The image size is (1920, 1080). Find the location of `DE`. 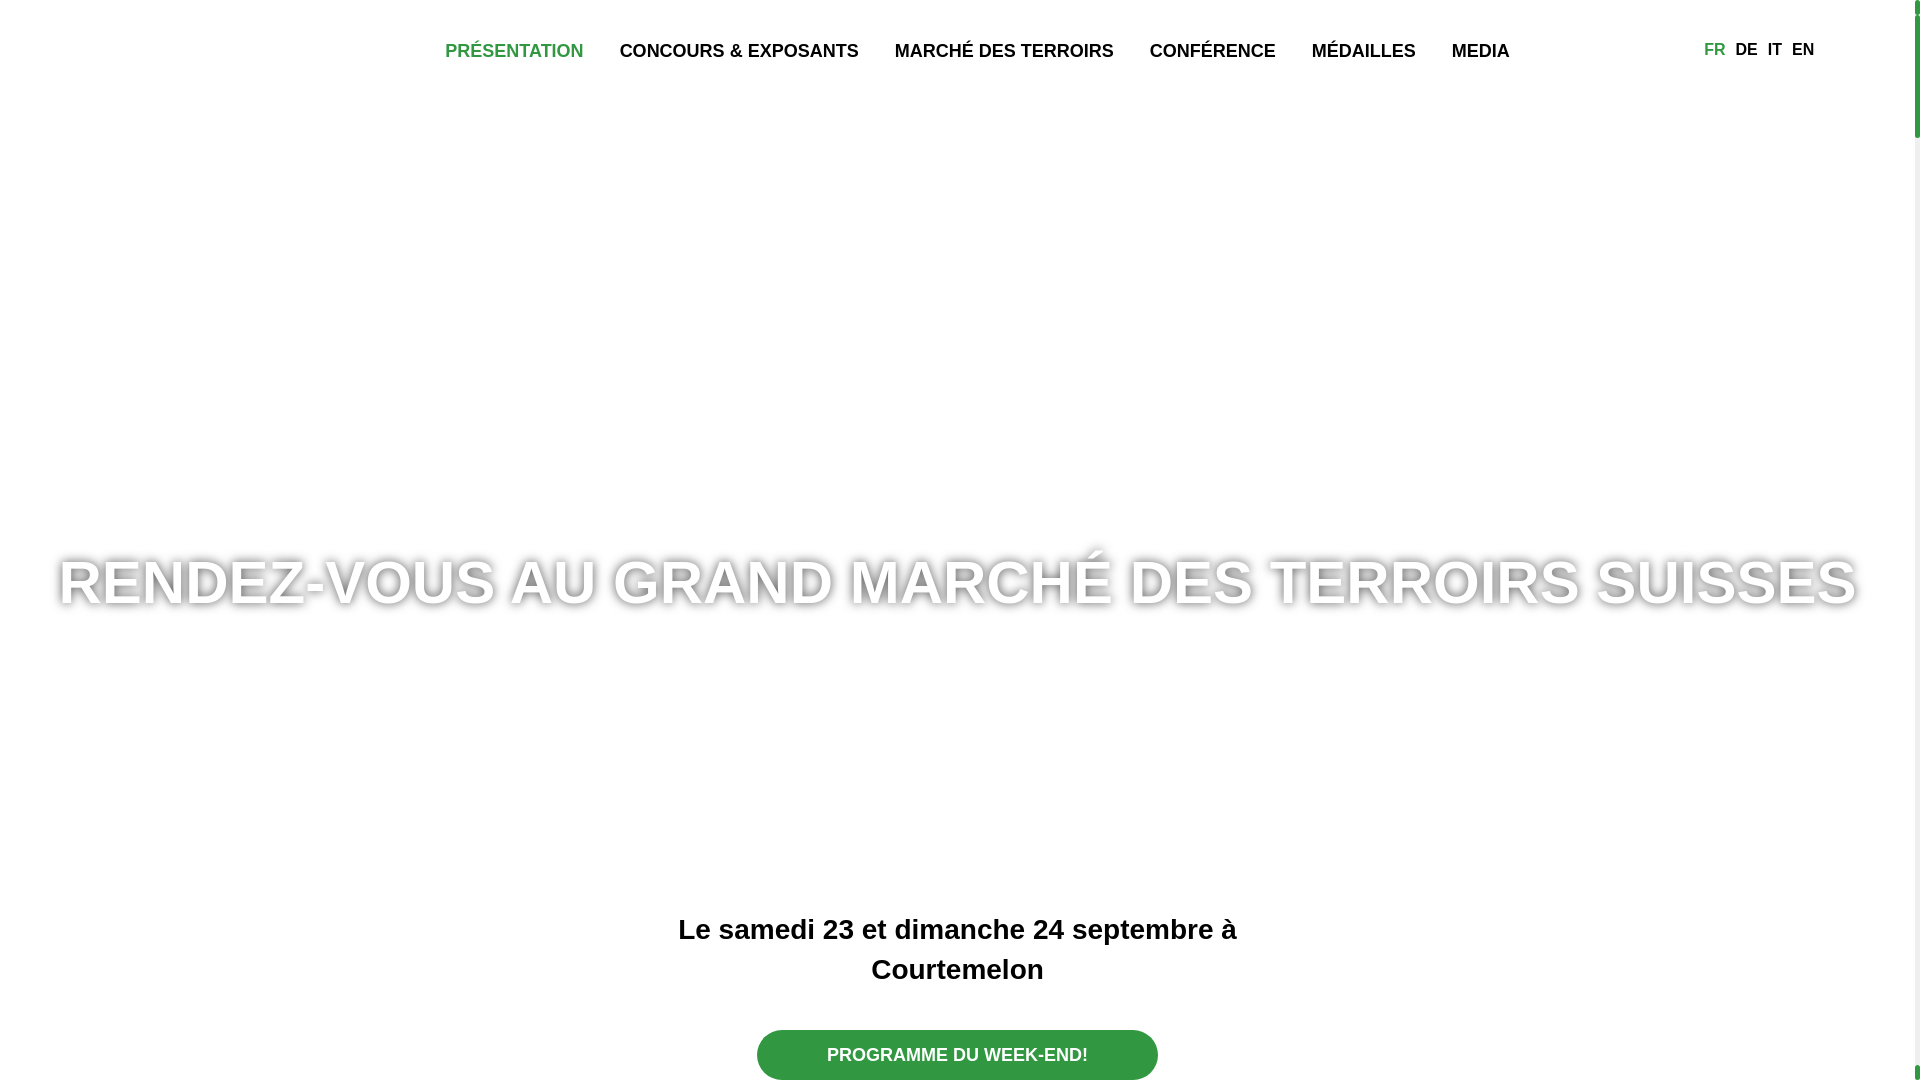

DE is located at coordinates (1747, 50).